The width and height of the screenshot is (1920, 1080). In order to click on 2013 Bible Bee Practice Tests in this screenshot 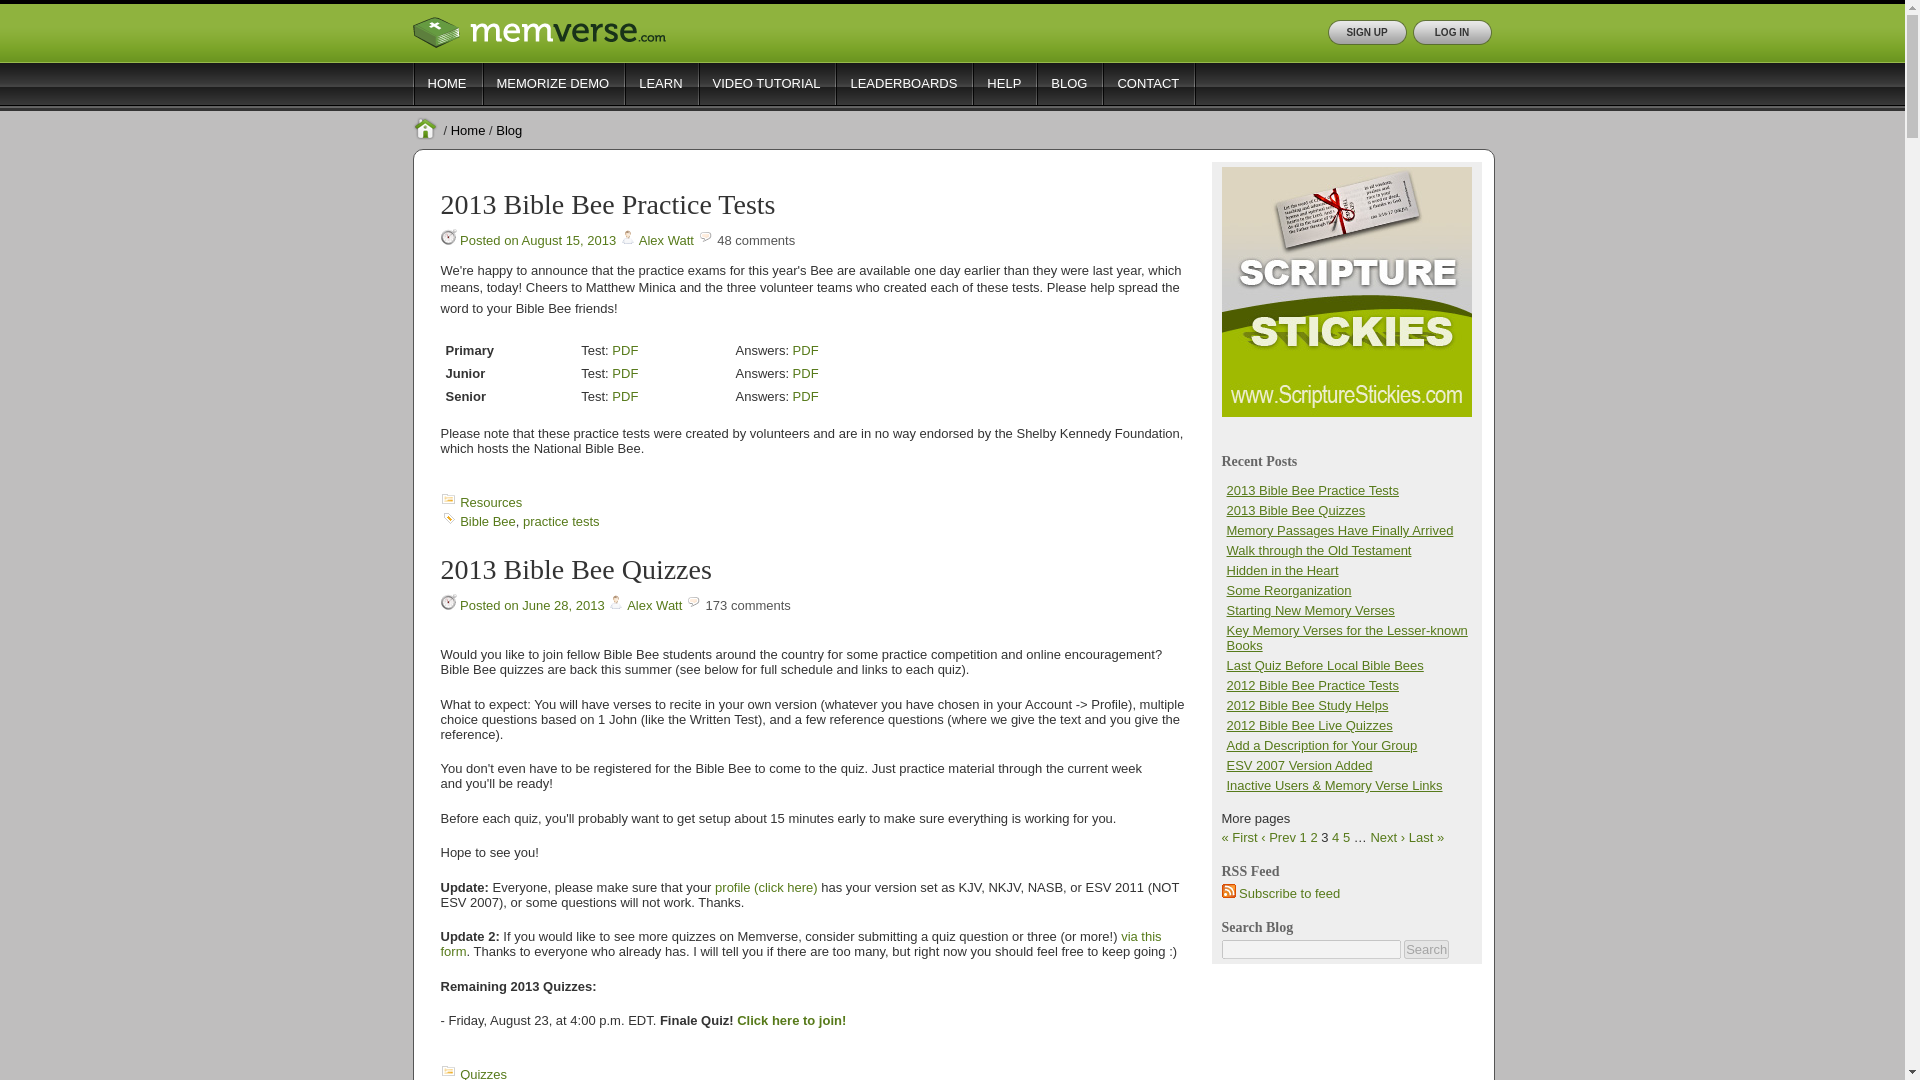, I will do `click(607, 204)`.